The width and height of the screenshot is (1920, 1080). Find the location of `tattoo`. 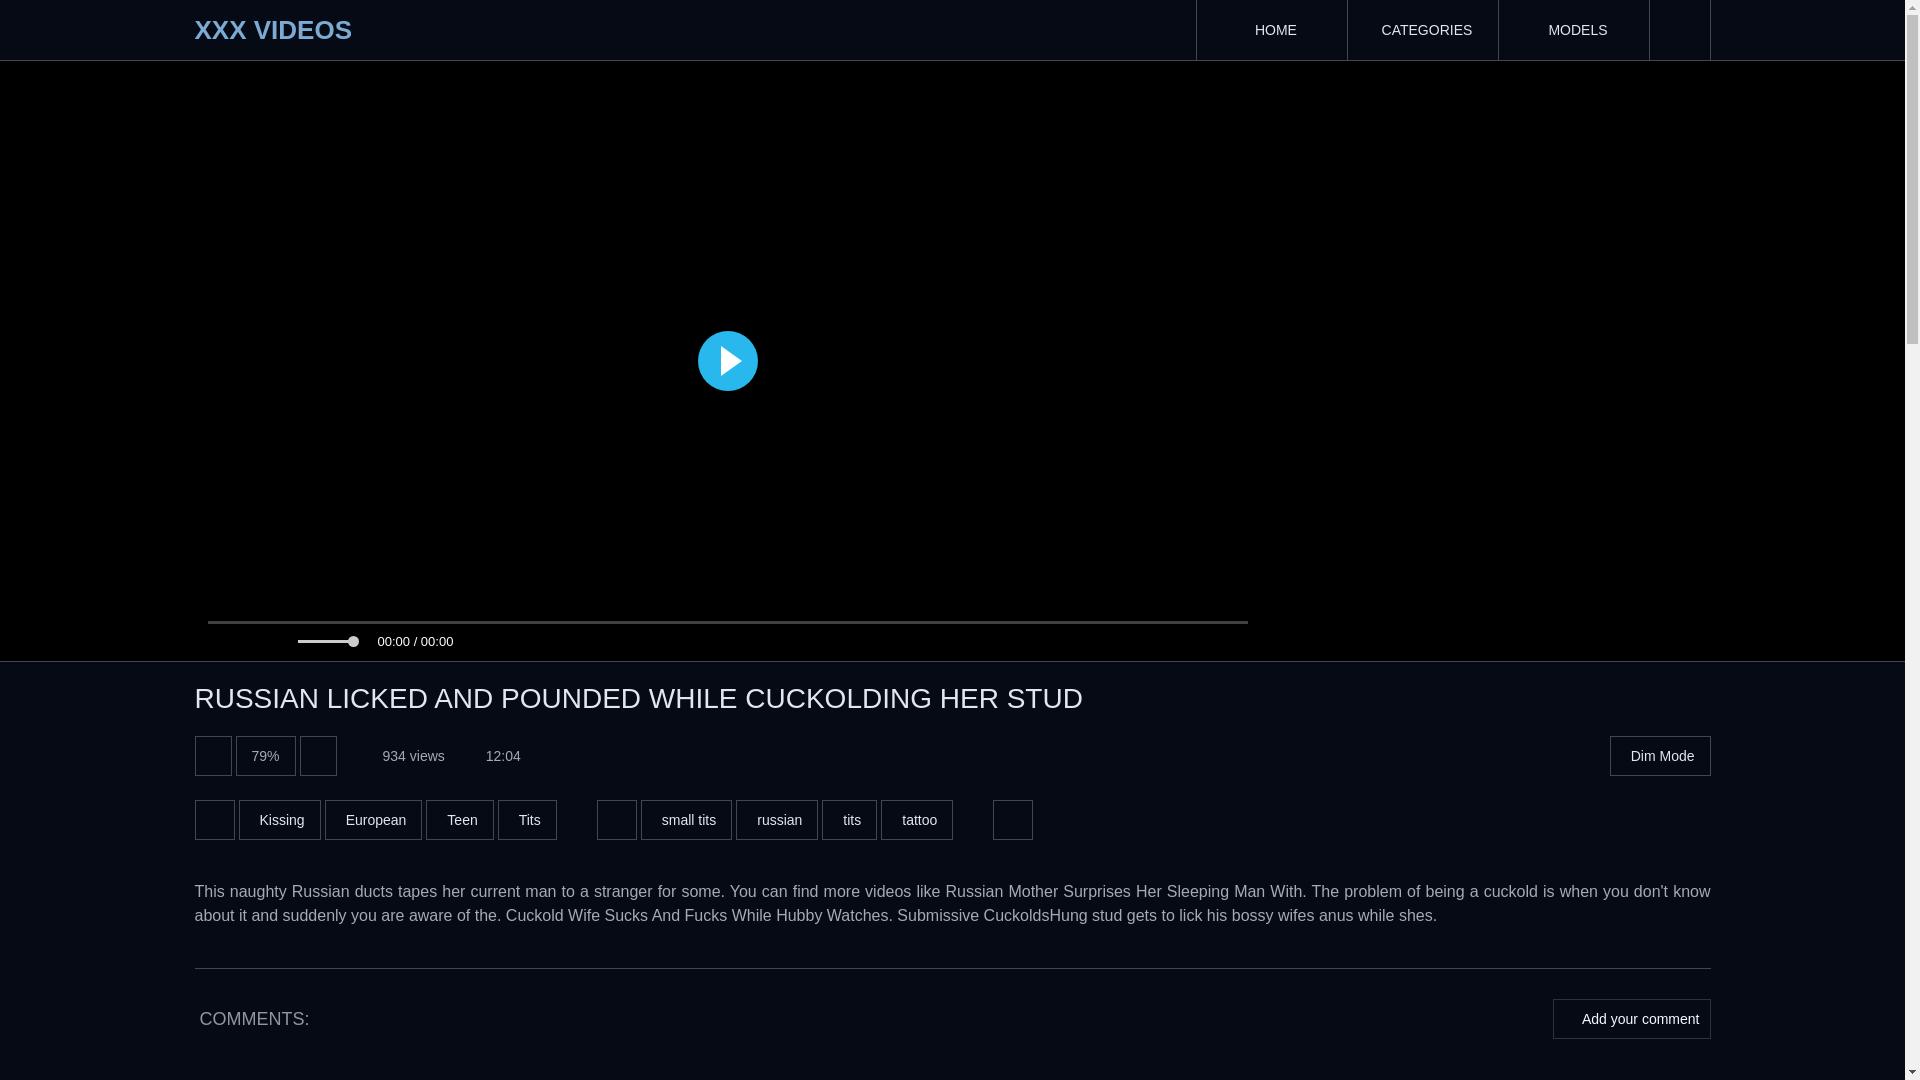

tattoo is located at coordinates (916, 820).